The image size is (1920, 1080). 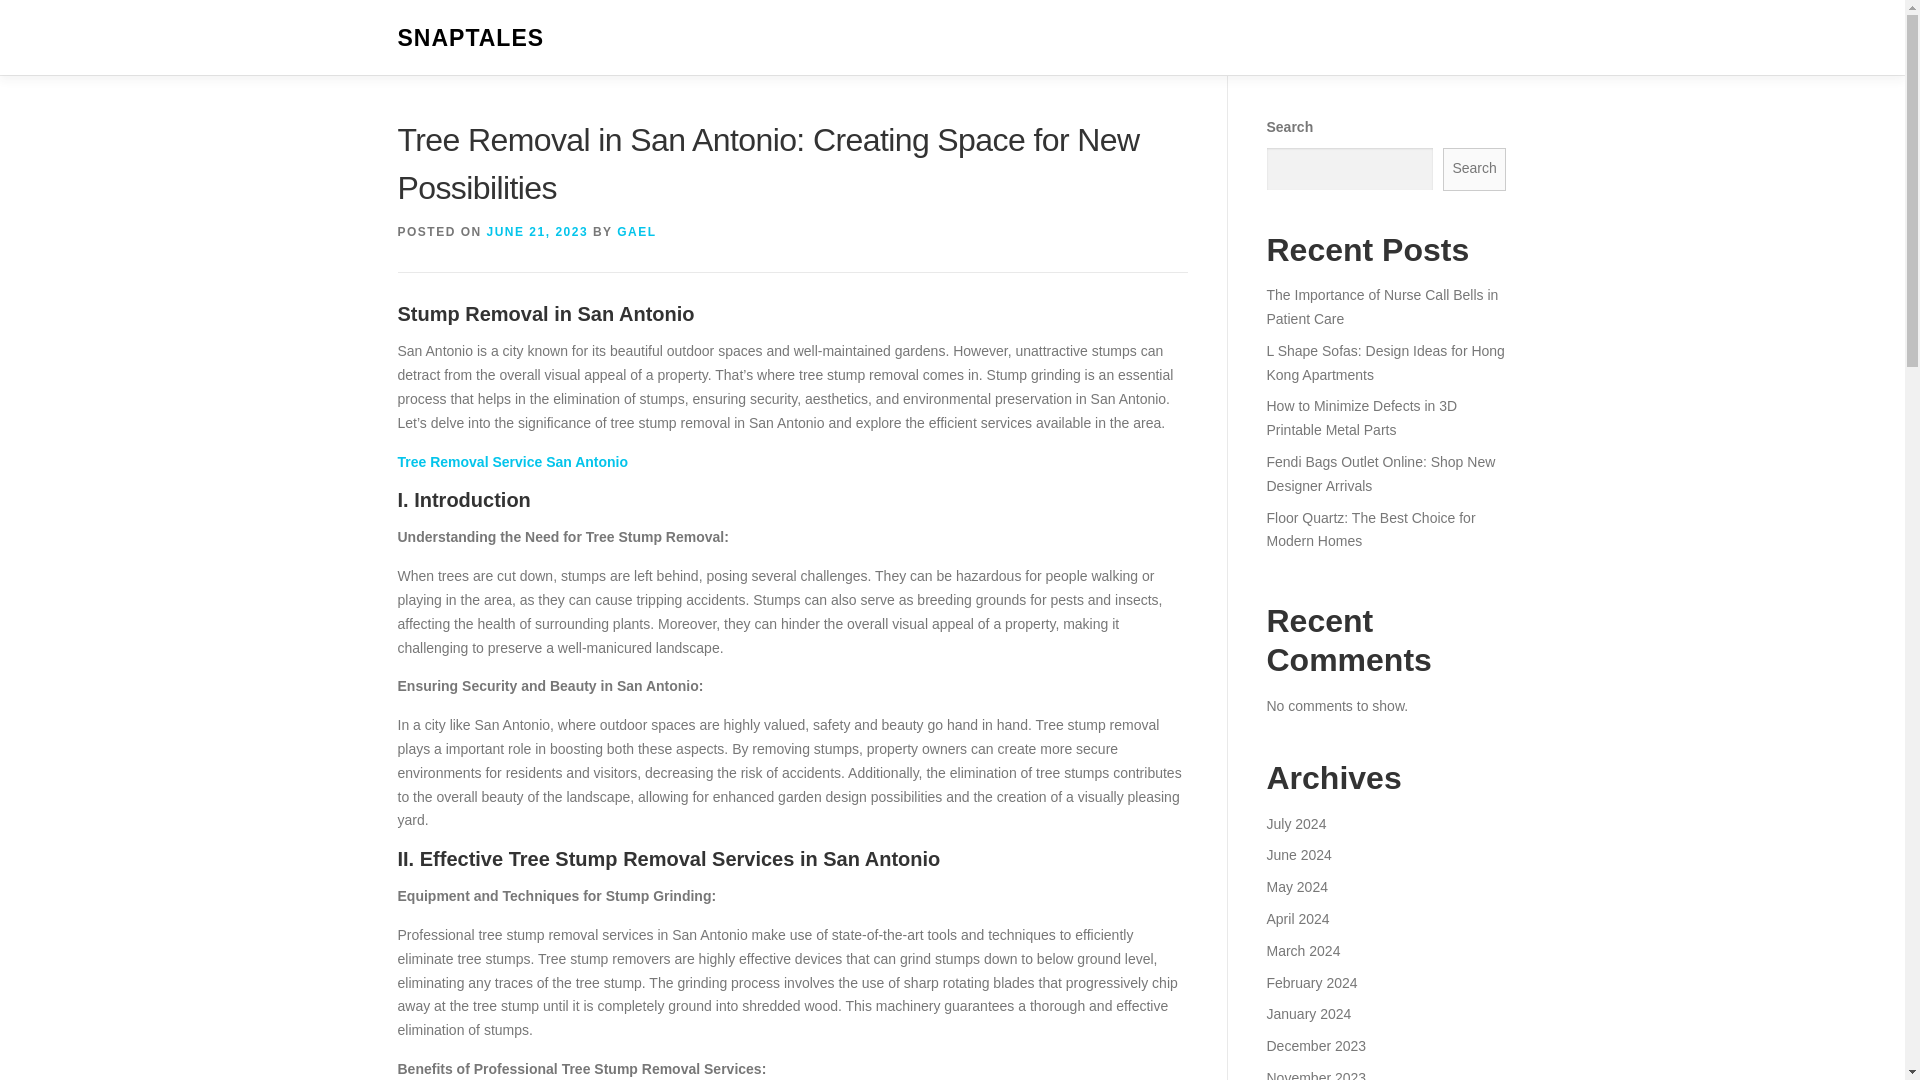 I want to click on January 2024, so click(x=1308, y=1013).